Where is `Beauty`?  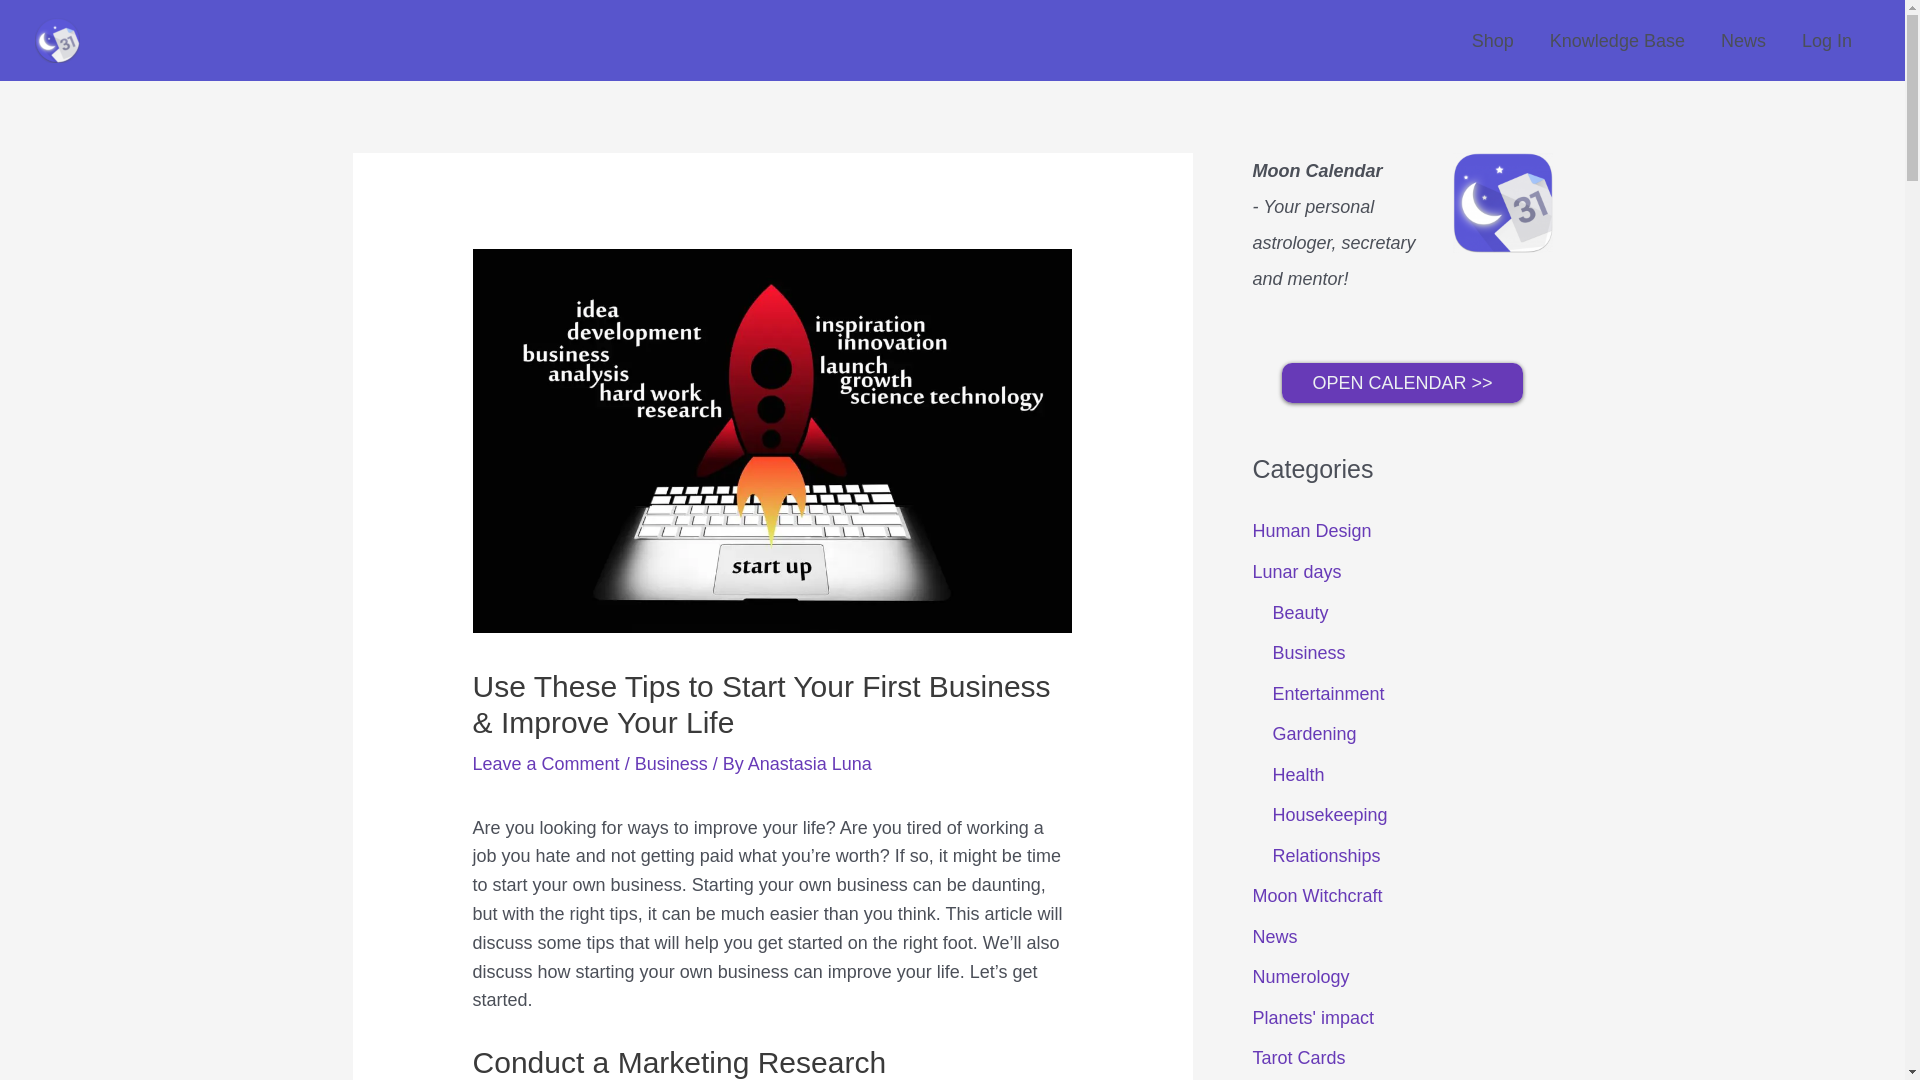 Beauty is located at coordinates (1300, 612).